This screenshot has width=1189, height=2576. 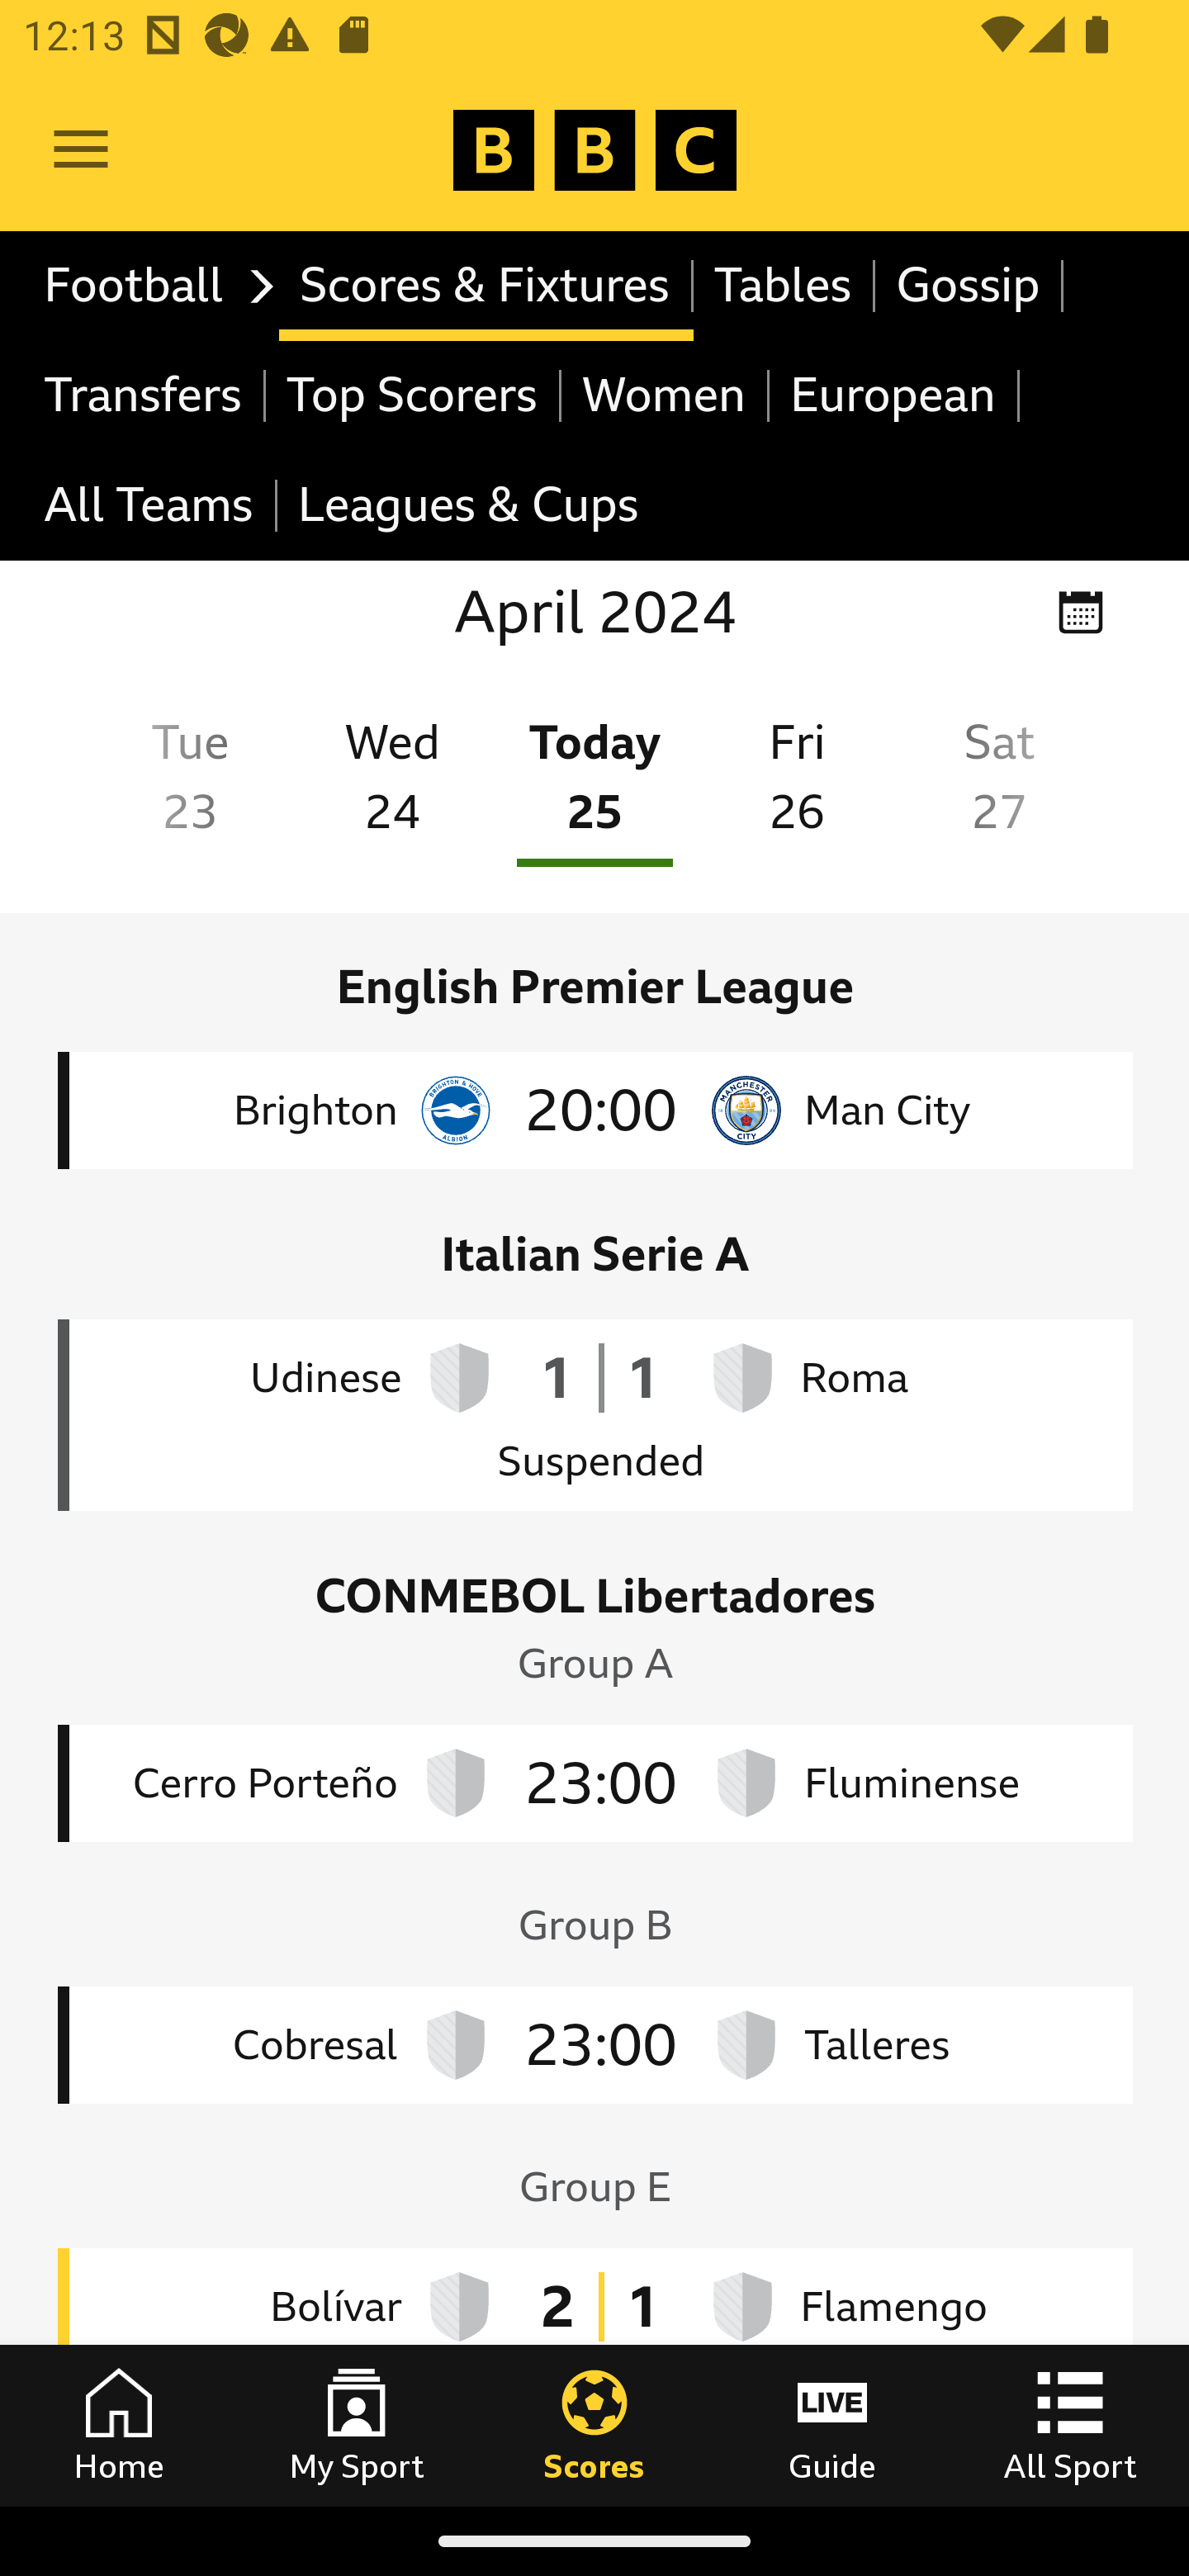 What do you see at coordinates (467, 507) in the screenshot?
I see `Leagues & Cups` at bounding box center [467, 507].